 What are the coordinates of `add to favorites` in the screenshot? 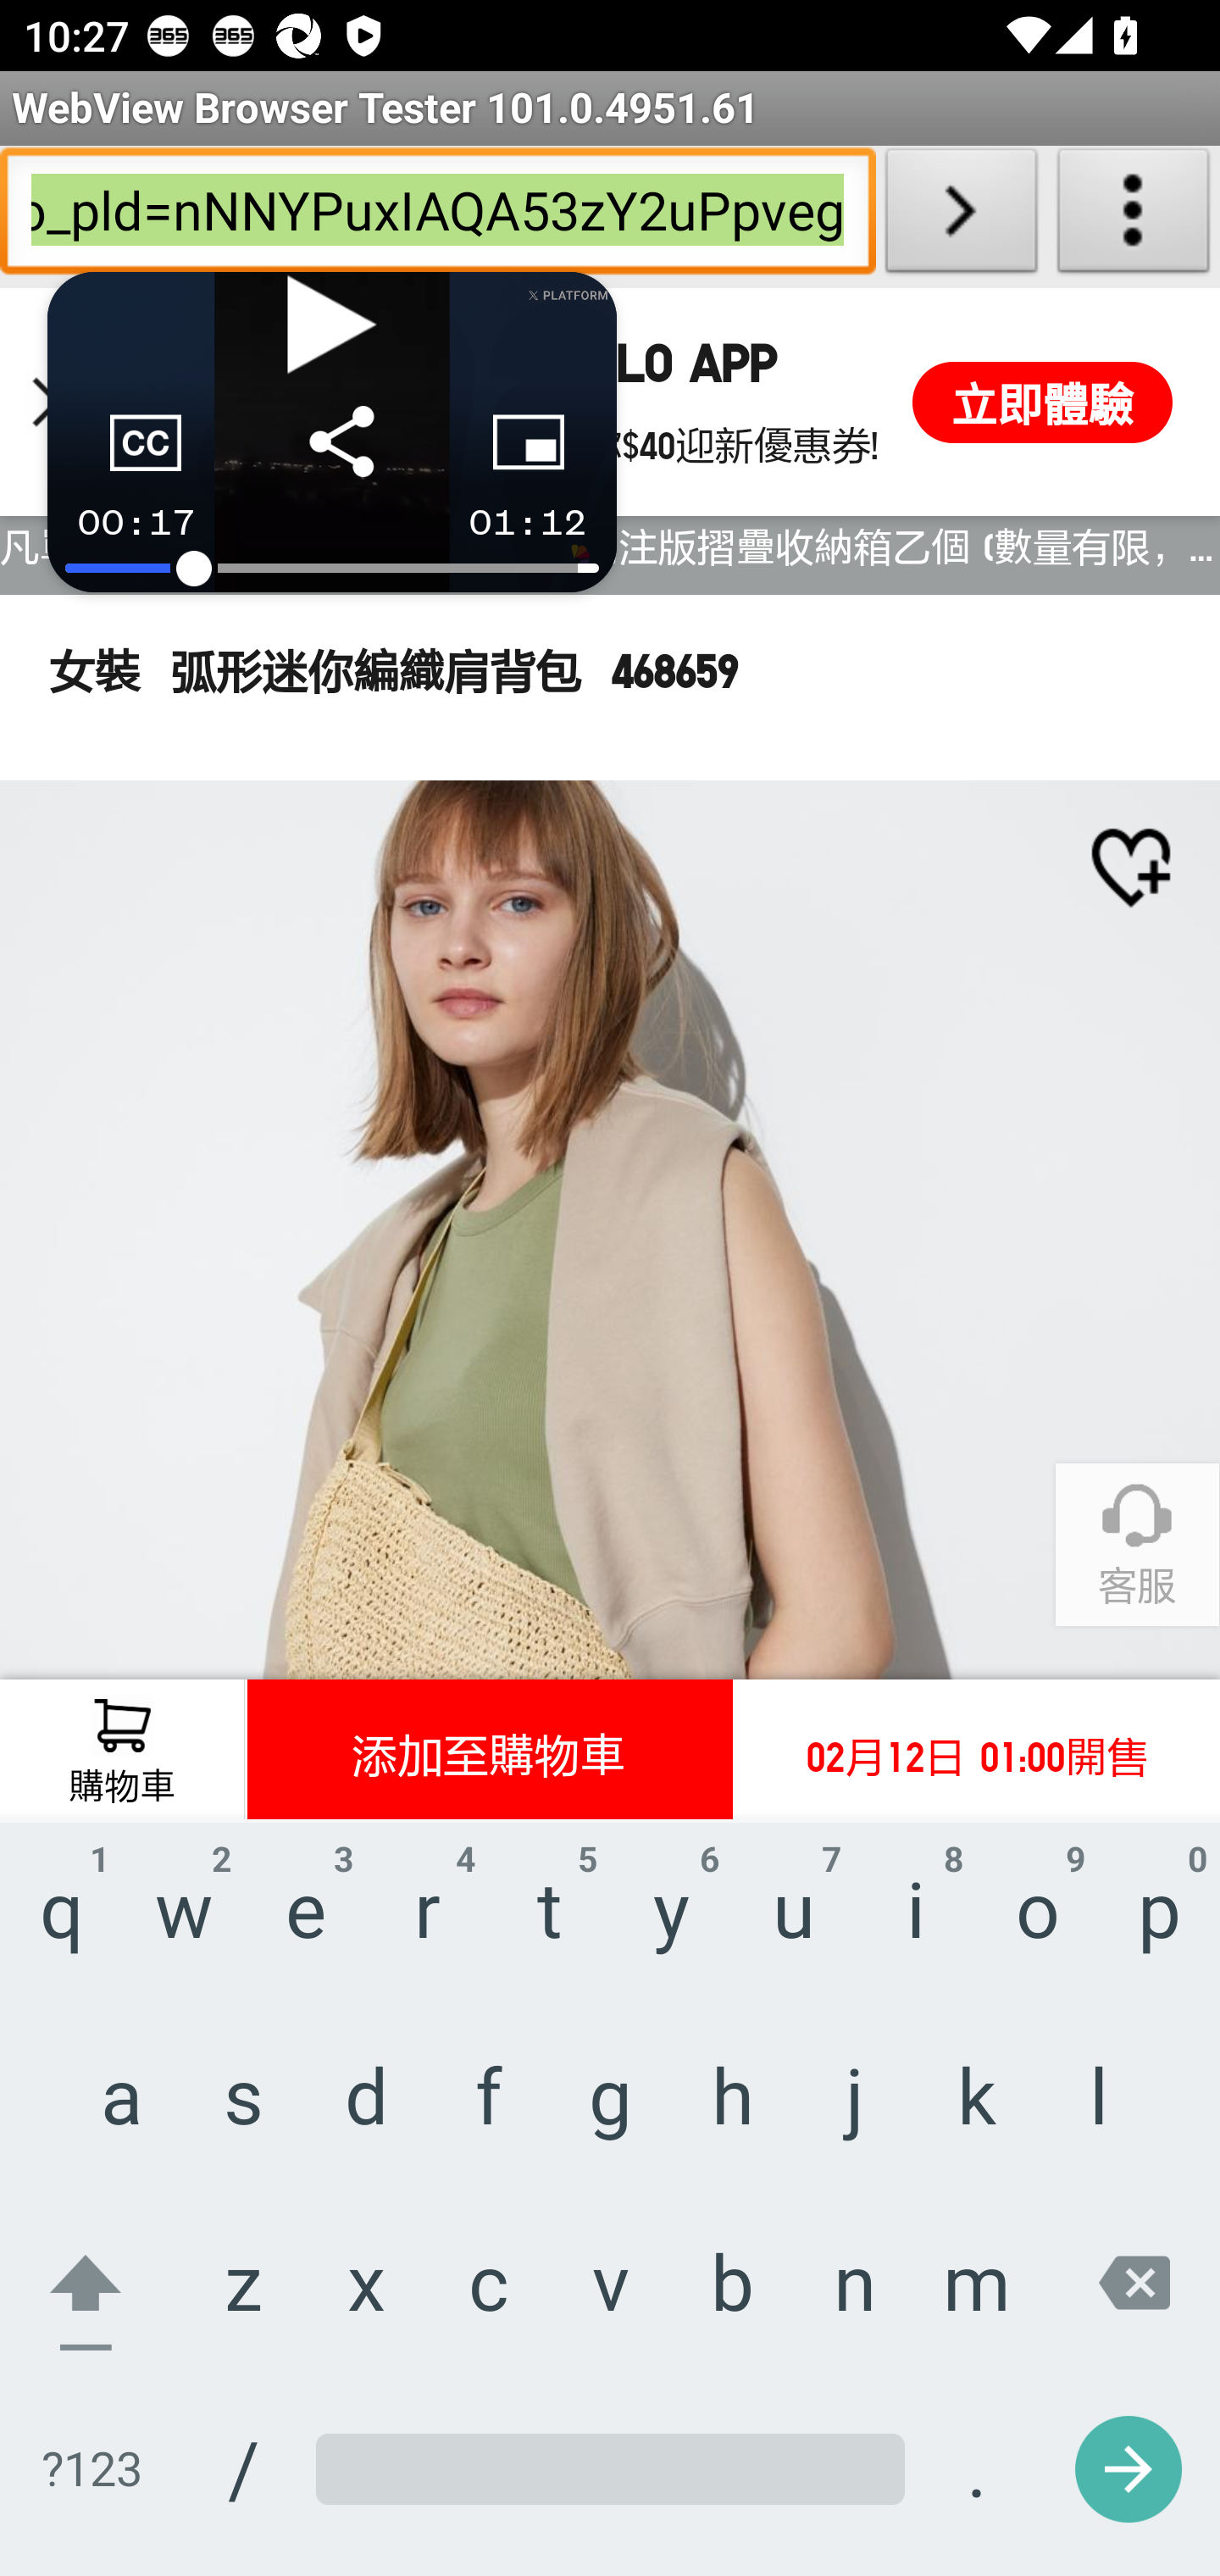 It's located at (1130, 868).